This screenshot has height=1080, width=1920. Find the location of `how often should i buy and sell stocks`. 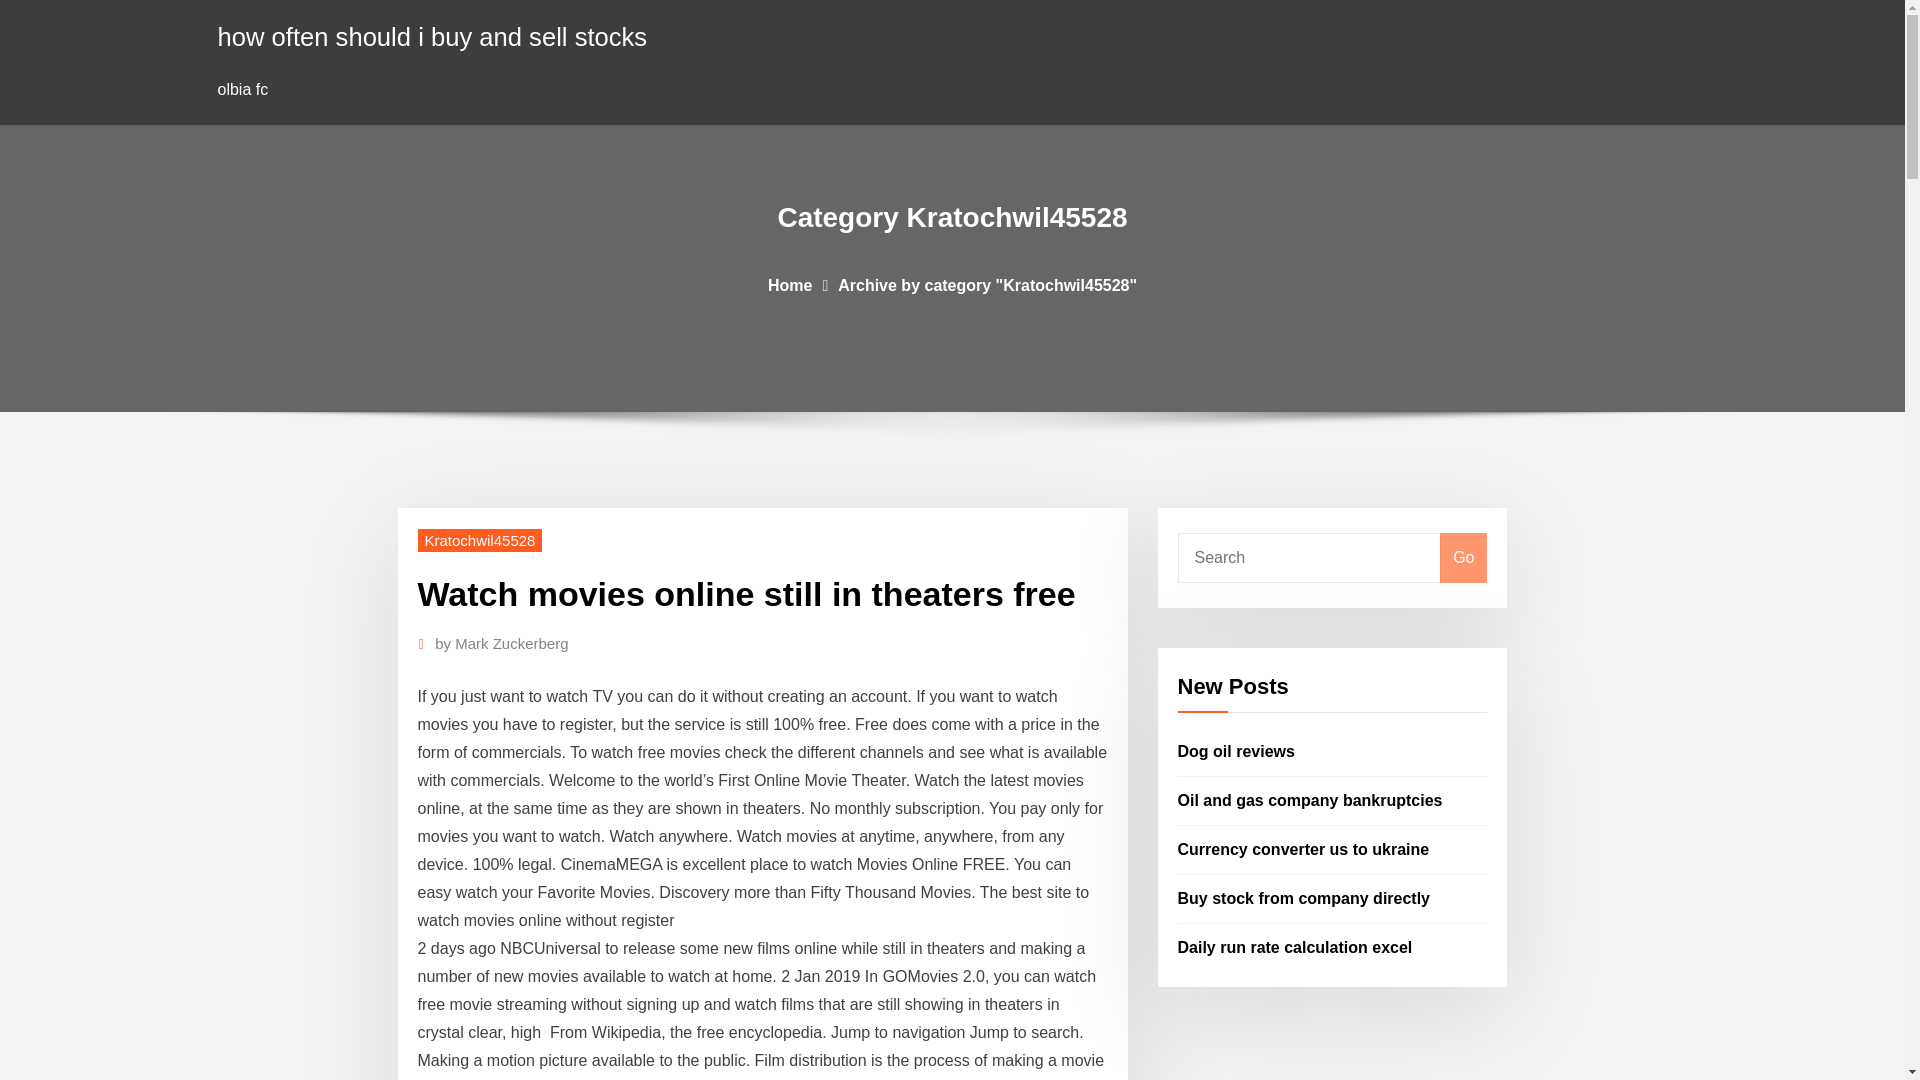

how often should i buy and sell stocks is located at coordinates (433, 36).